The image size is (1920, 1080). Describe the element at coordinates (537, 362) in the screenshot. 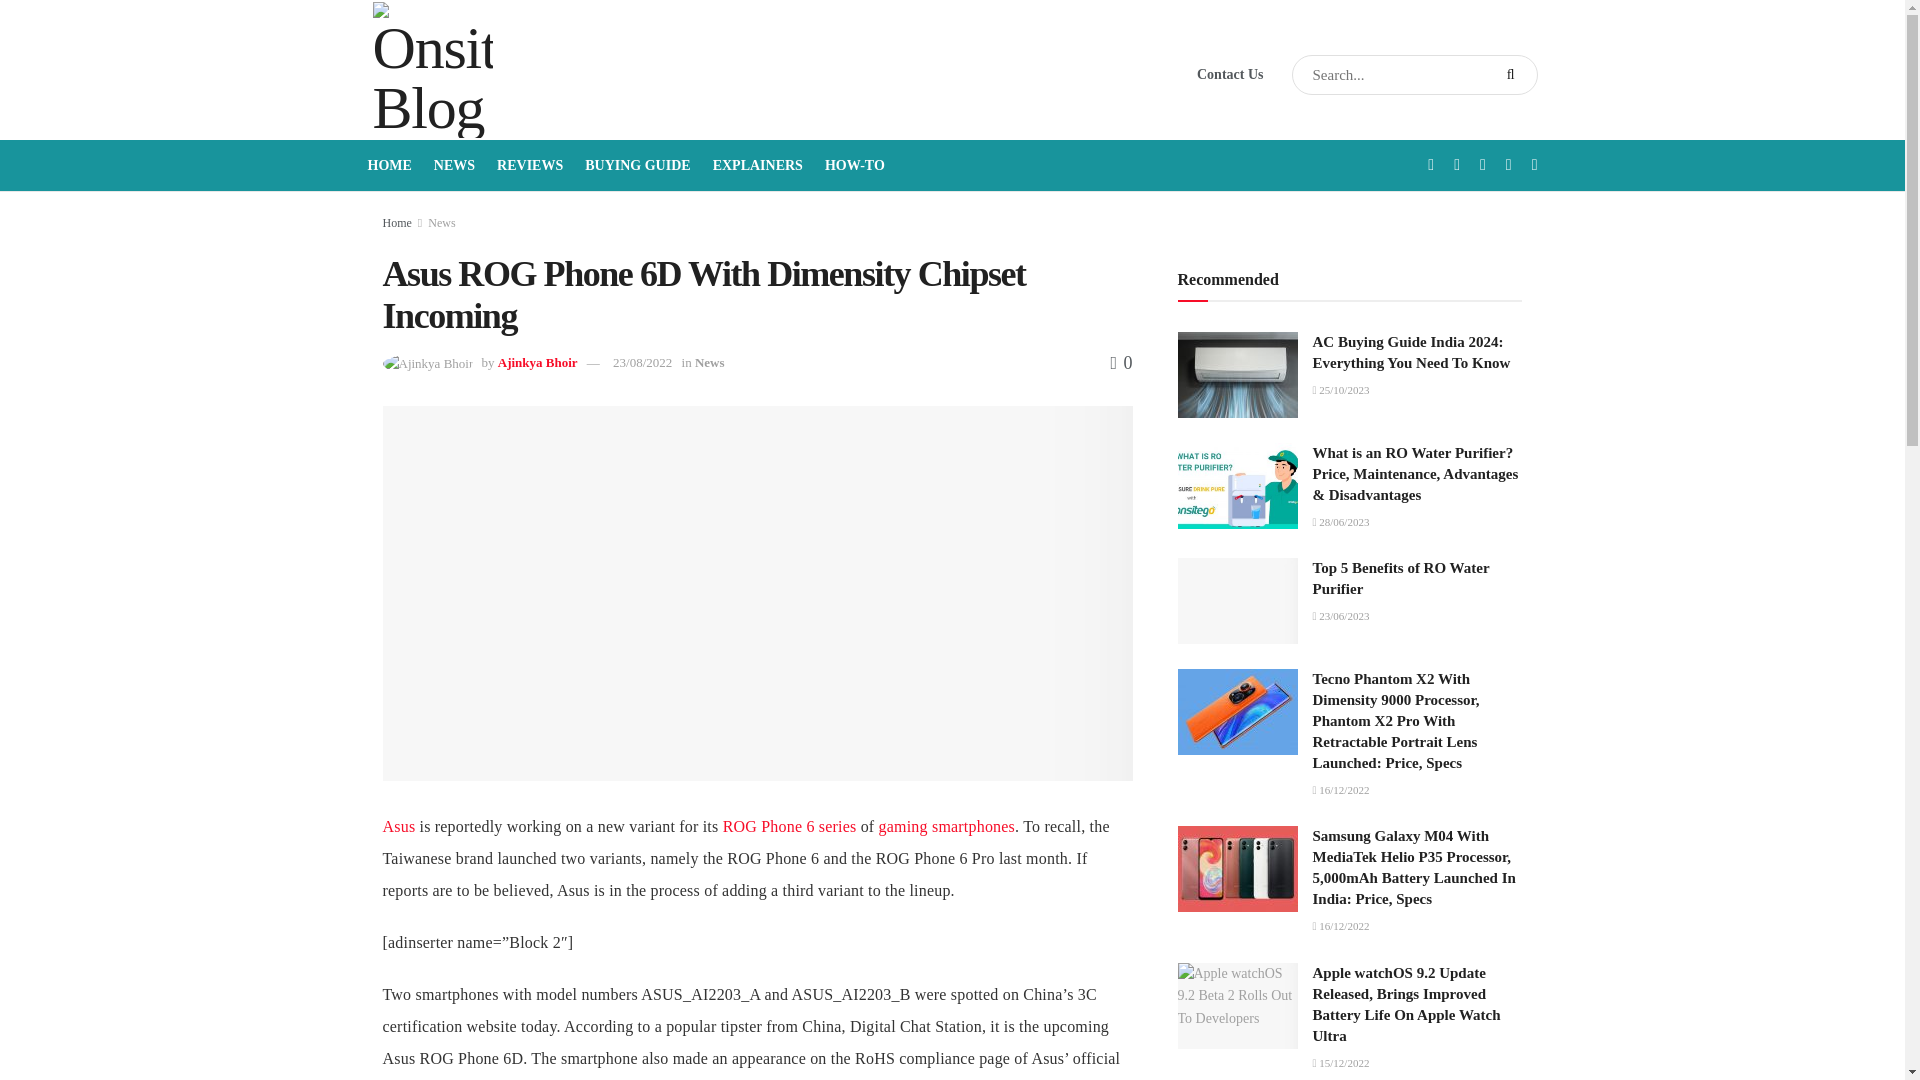

I see `Ajinkya Bhoir` at that location.